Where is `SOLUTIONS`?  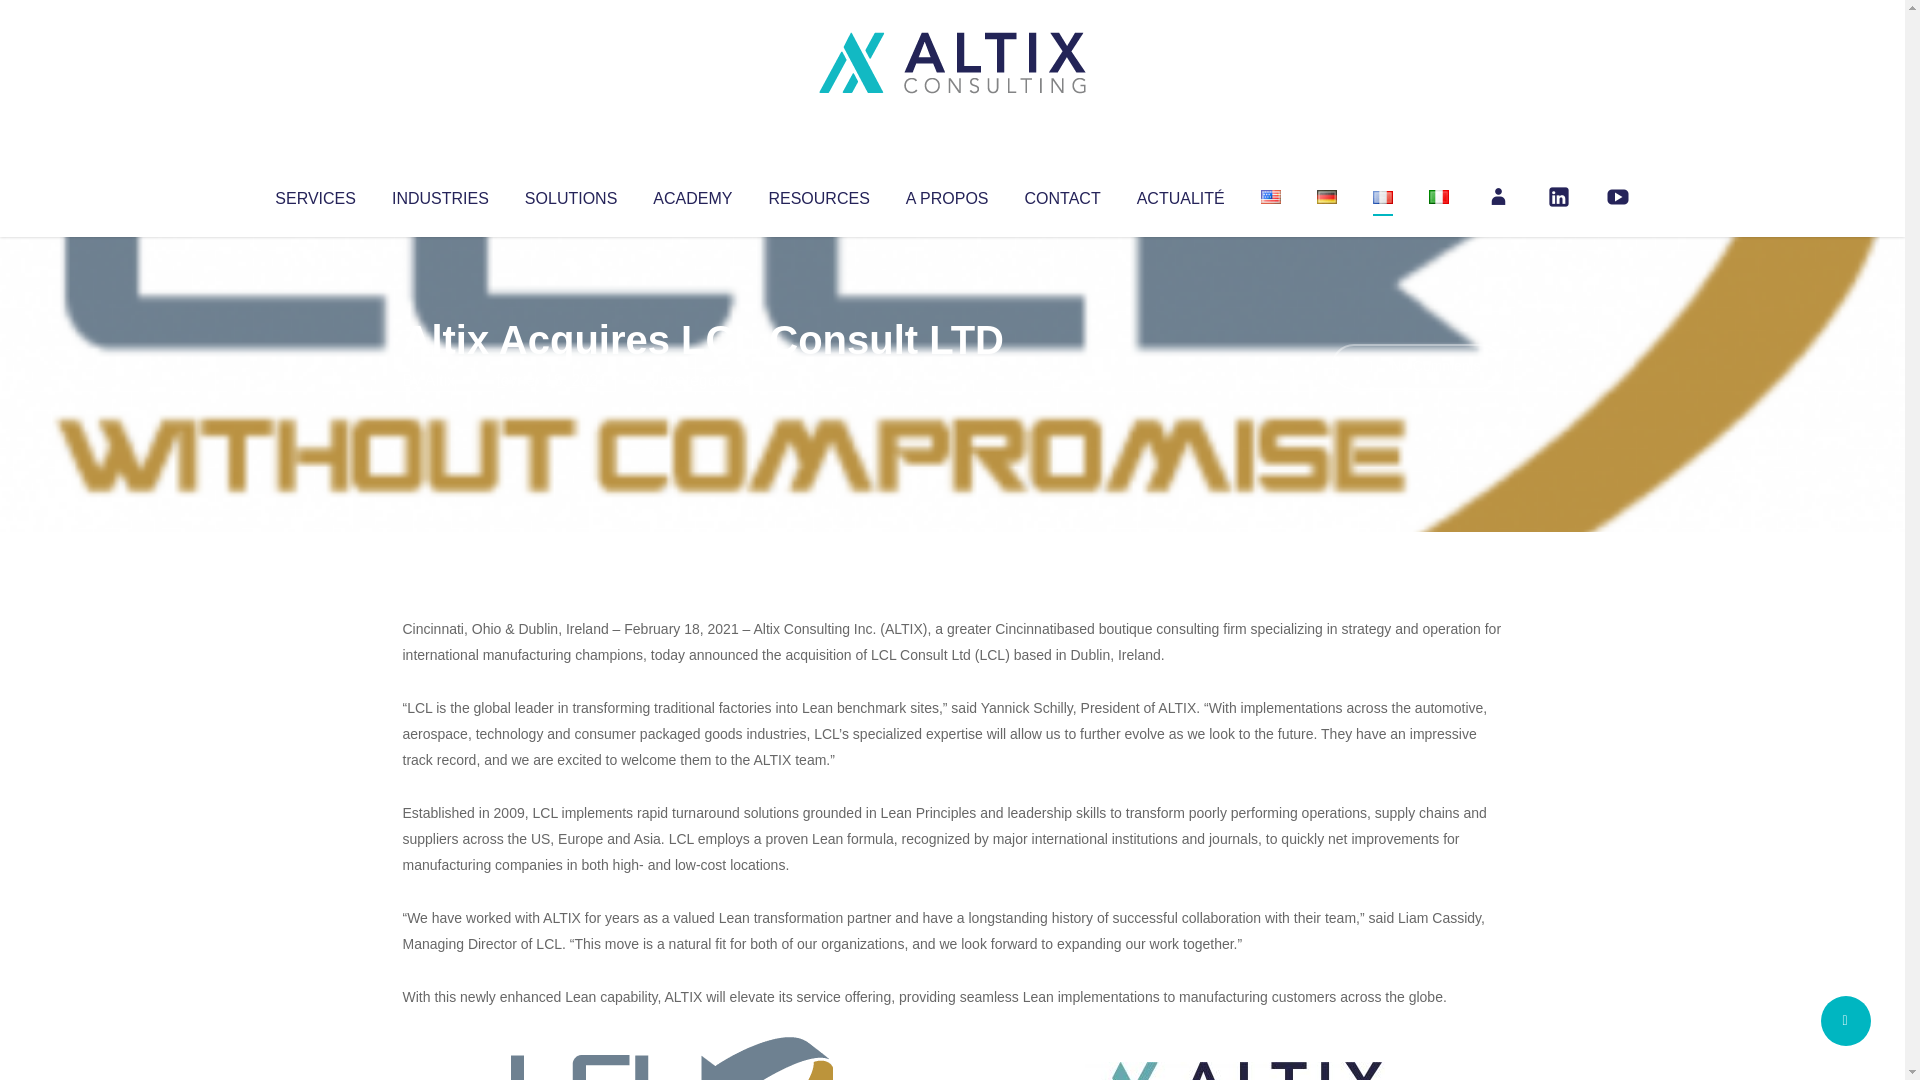 SOLUTIONS is located at coordinates (570, 194).